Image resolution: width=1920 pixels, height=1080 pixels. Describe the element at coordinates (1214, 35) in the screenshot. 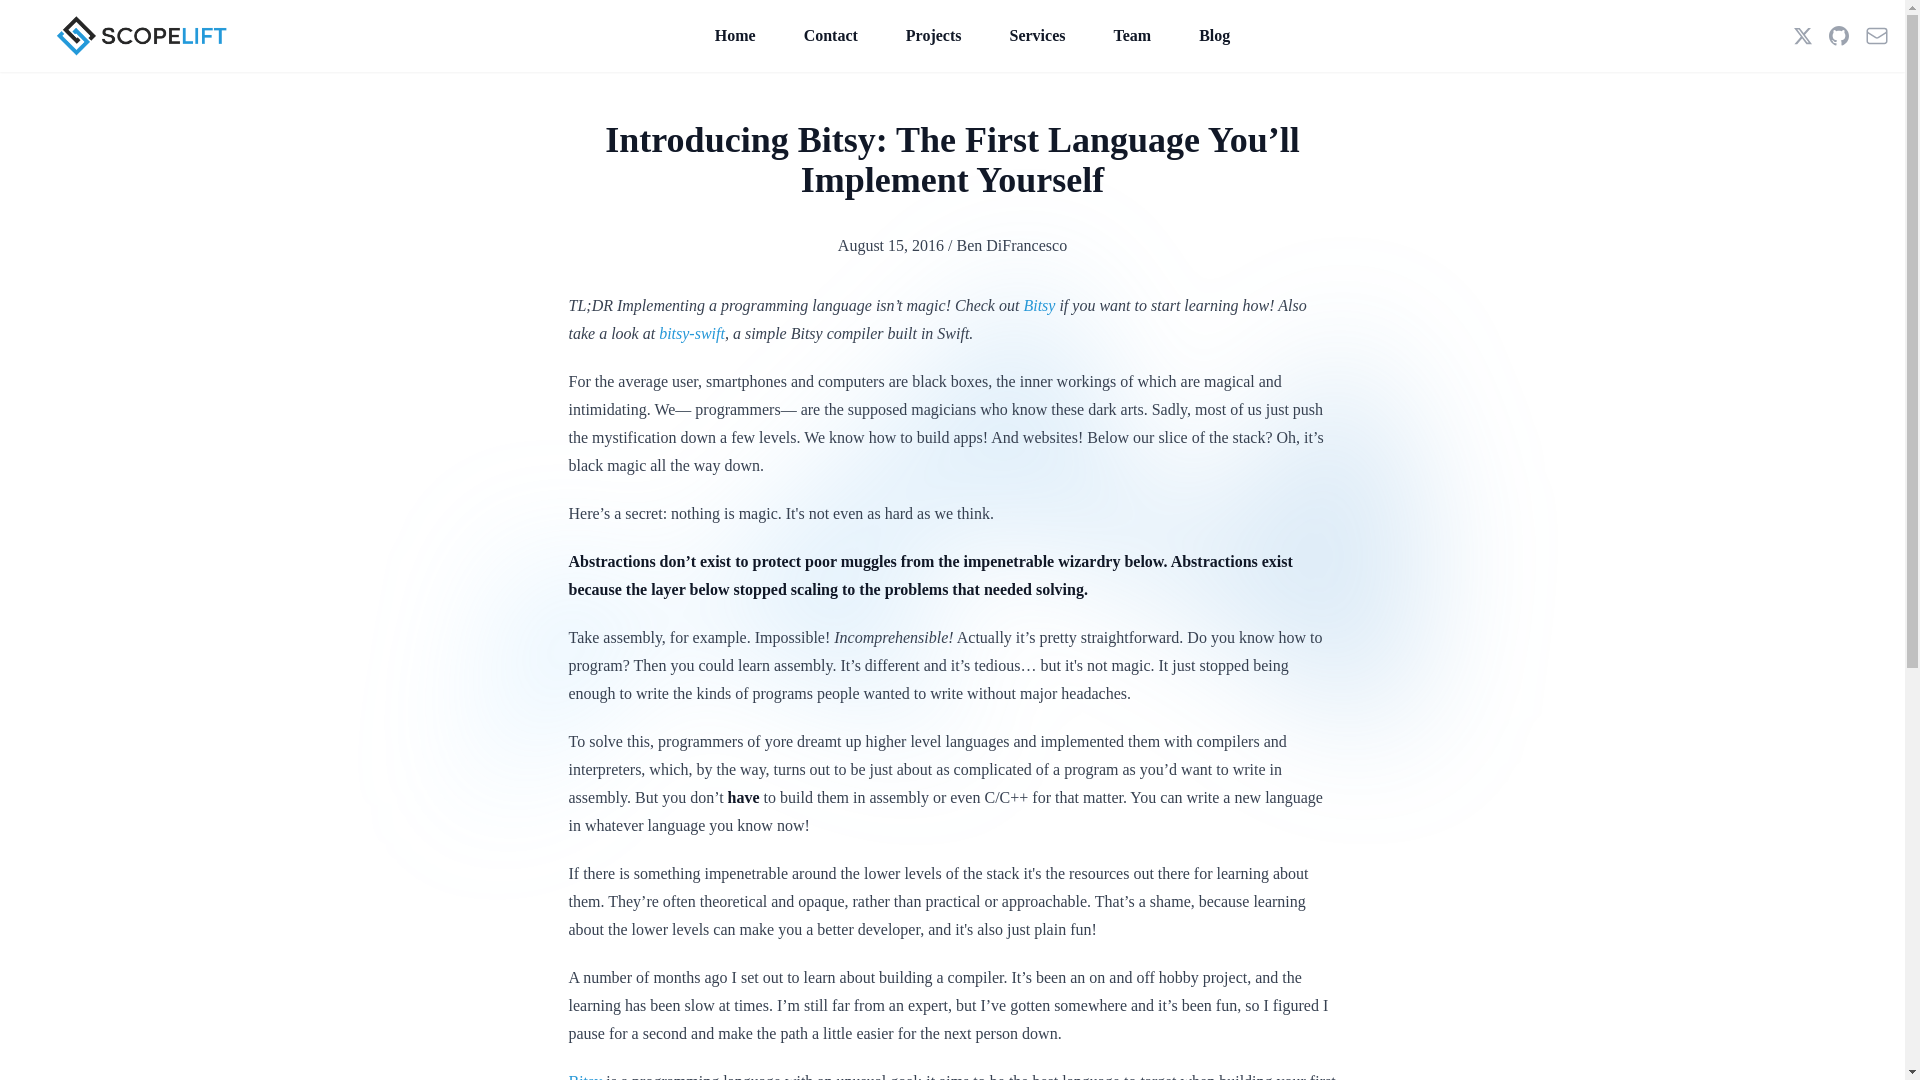

I see `Blog` at that location.